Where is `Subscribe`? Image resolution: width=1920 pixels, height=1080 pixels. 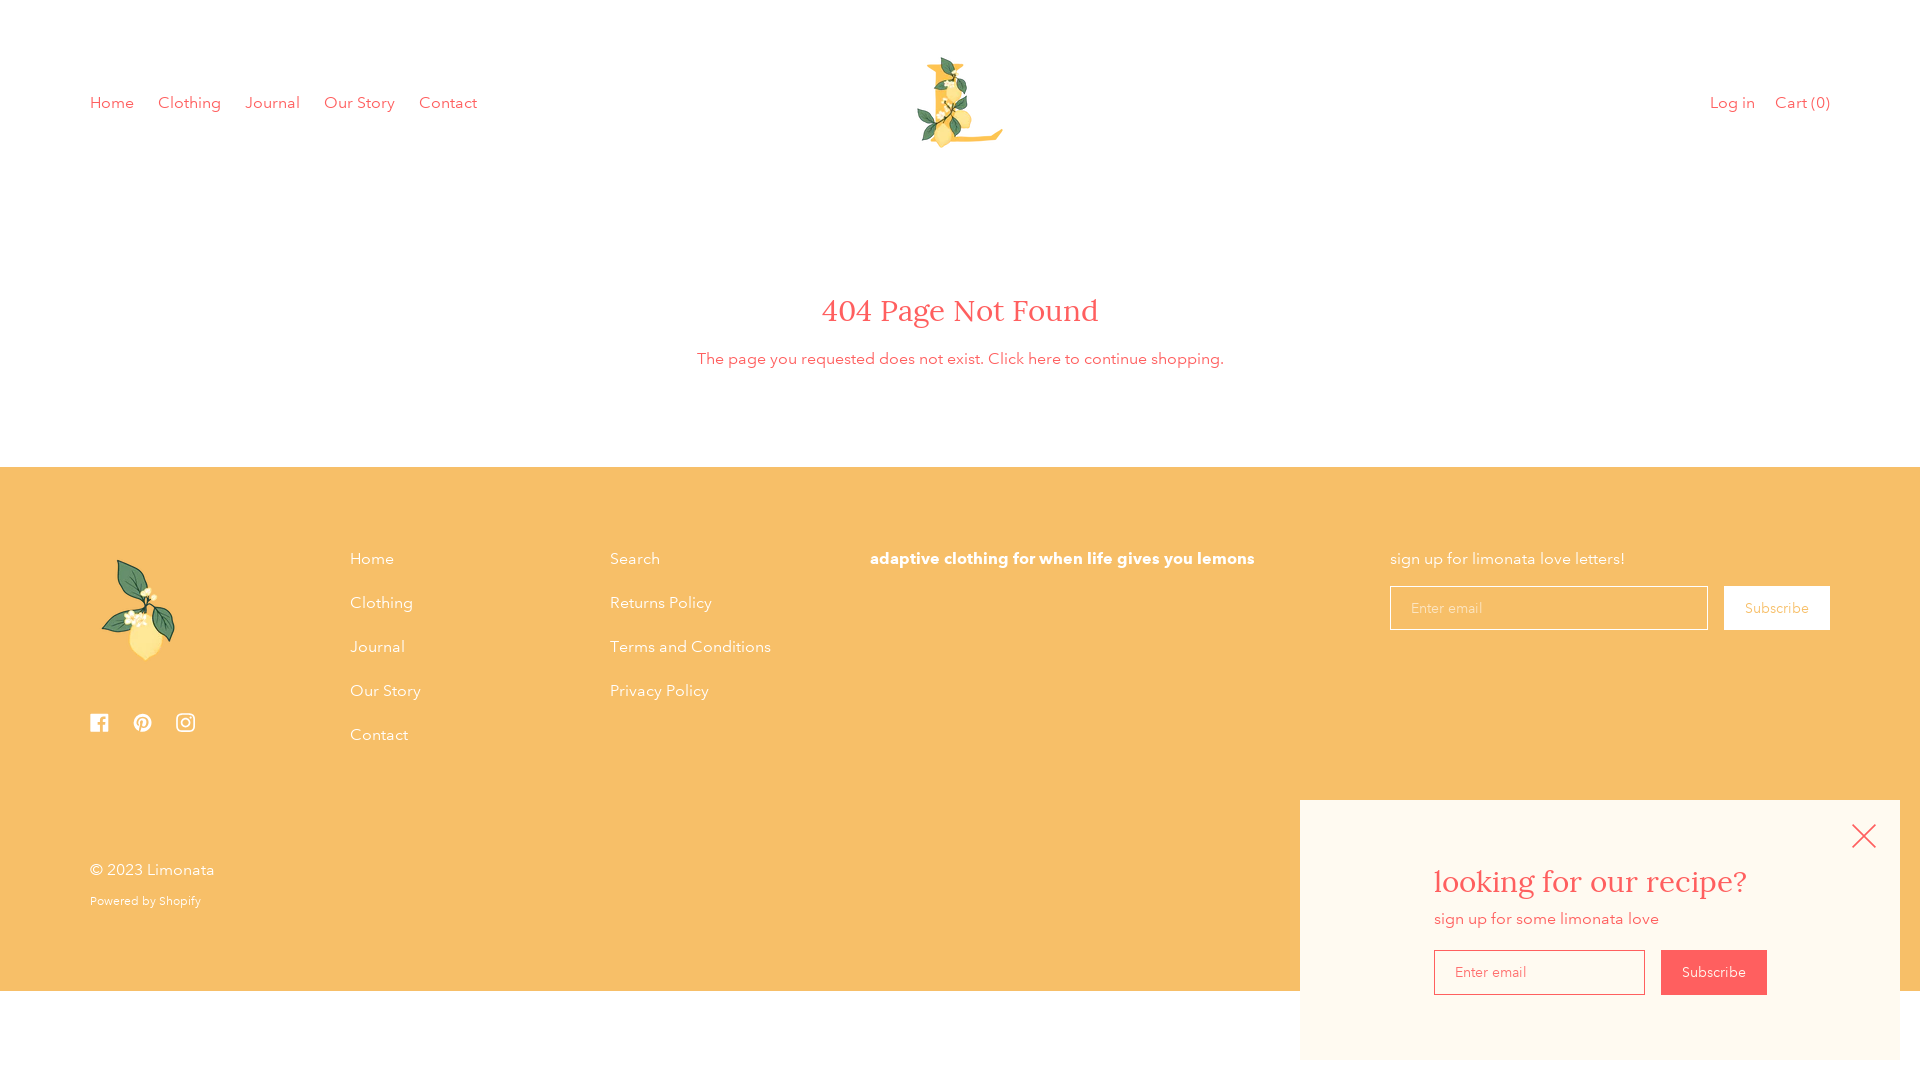
Subscribe is located at coordinates (1777, 608).